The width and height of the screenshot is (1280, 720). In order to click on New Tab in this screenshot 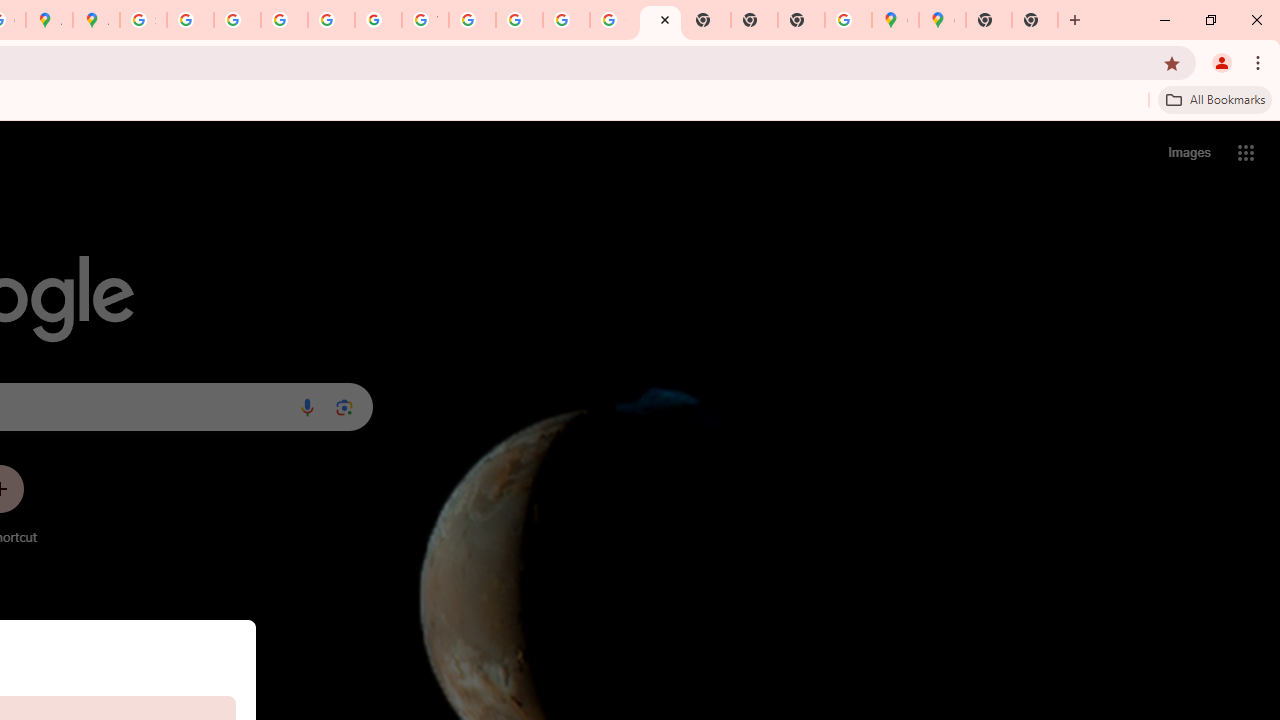, I will do `click(1035, 20)`.